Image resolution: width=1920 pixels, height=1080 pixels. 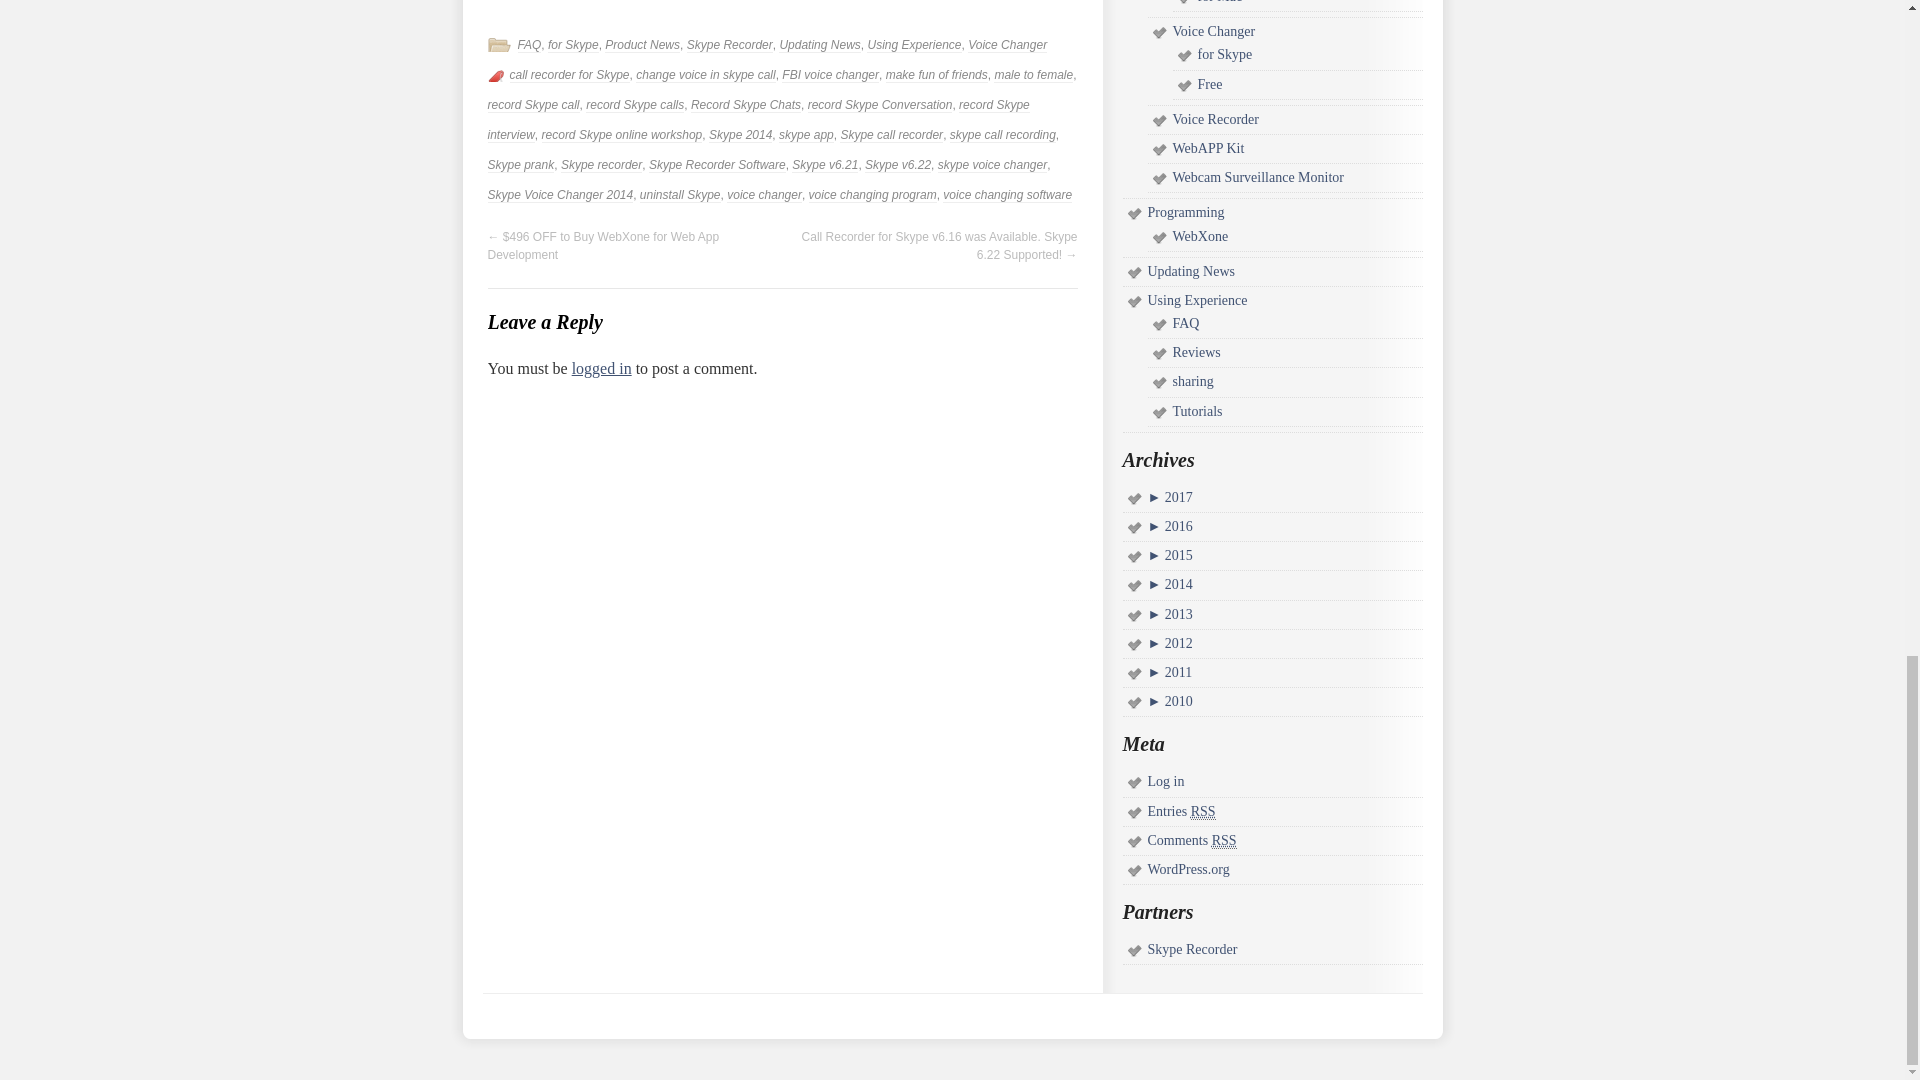 What do you see at coordinates (1006, 44) in the screenshot?
I see `Voice Changer` at bounding box center [1006, 44].